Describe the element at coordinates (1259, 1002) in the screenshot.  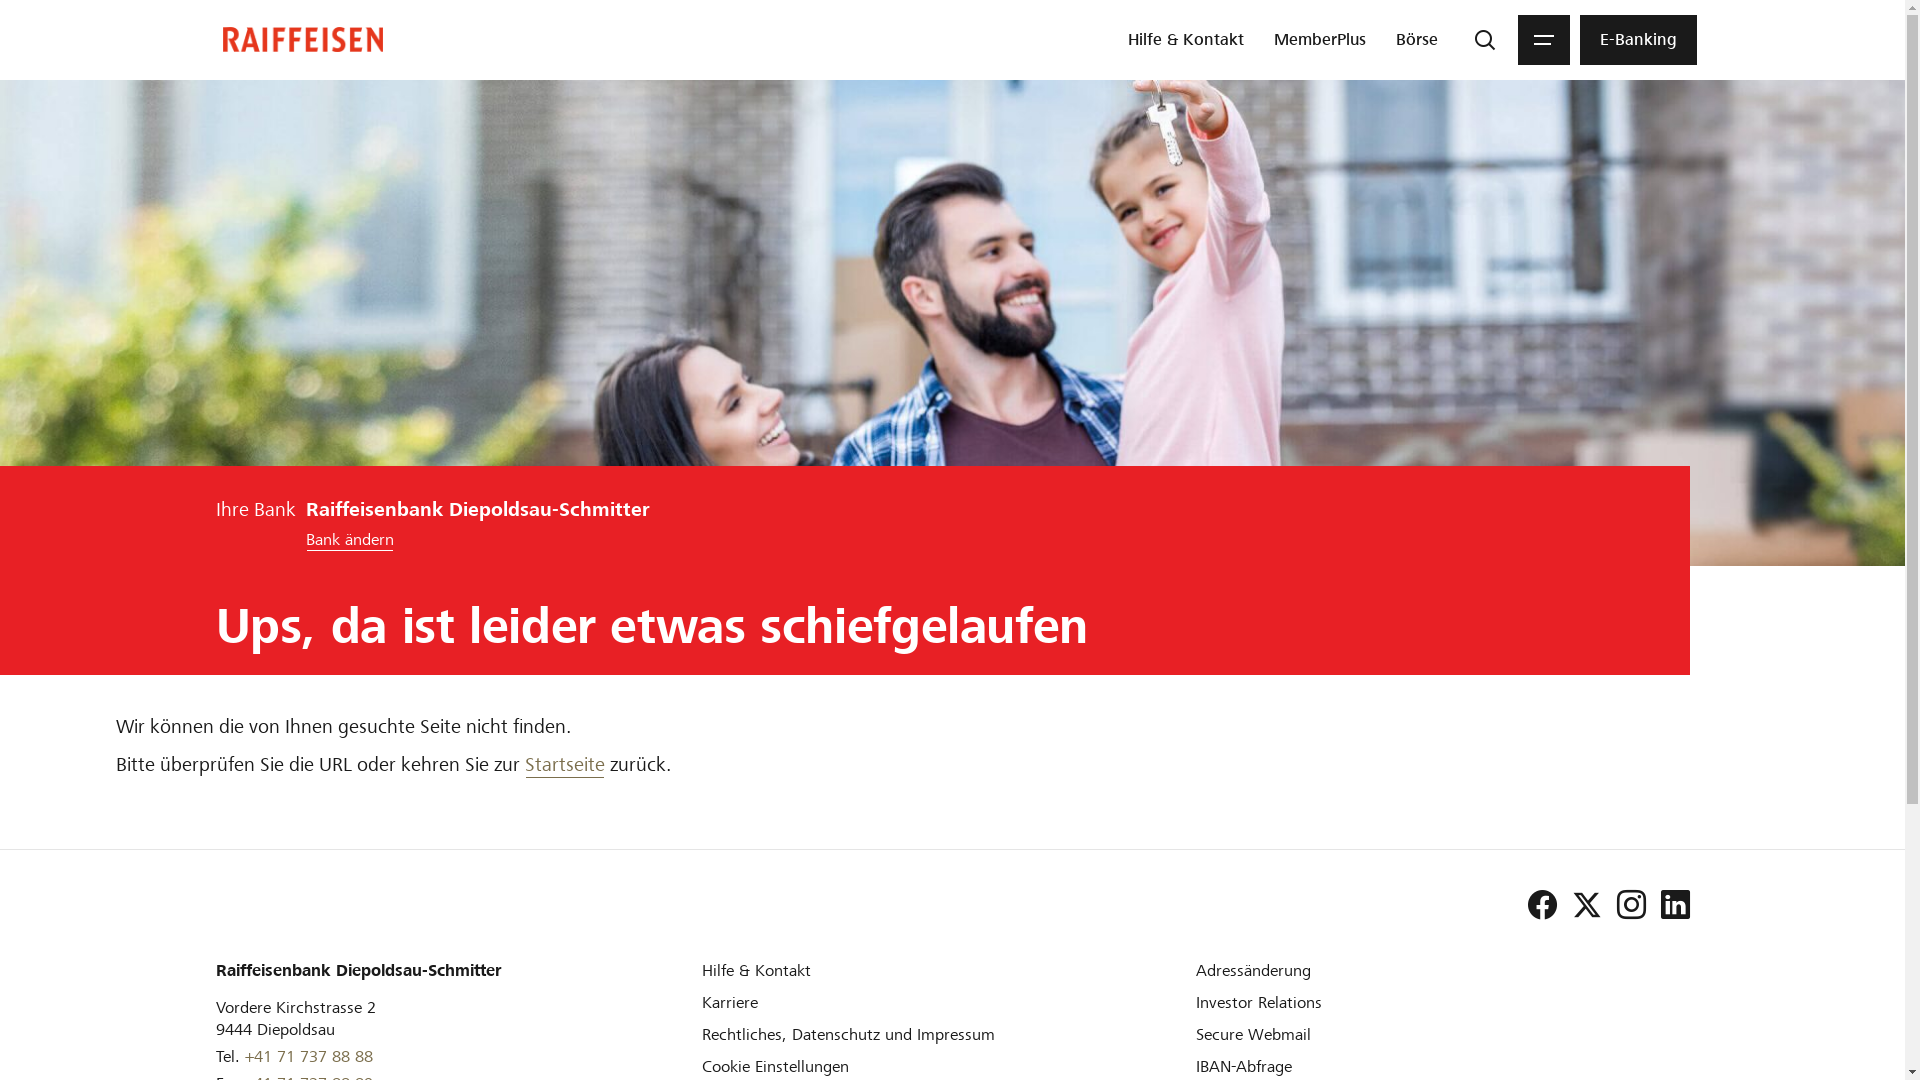
I see `Investor Relations` at that location.